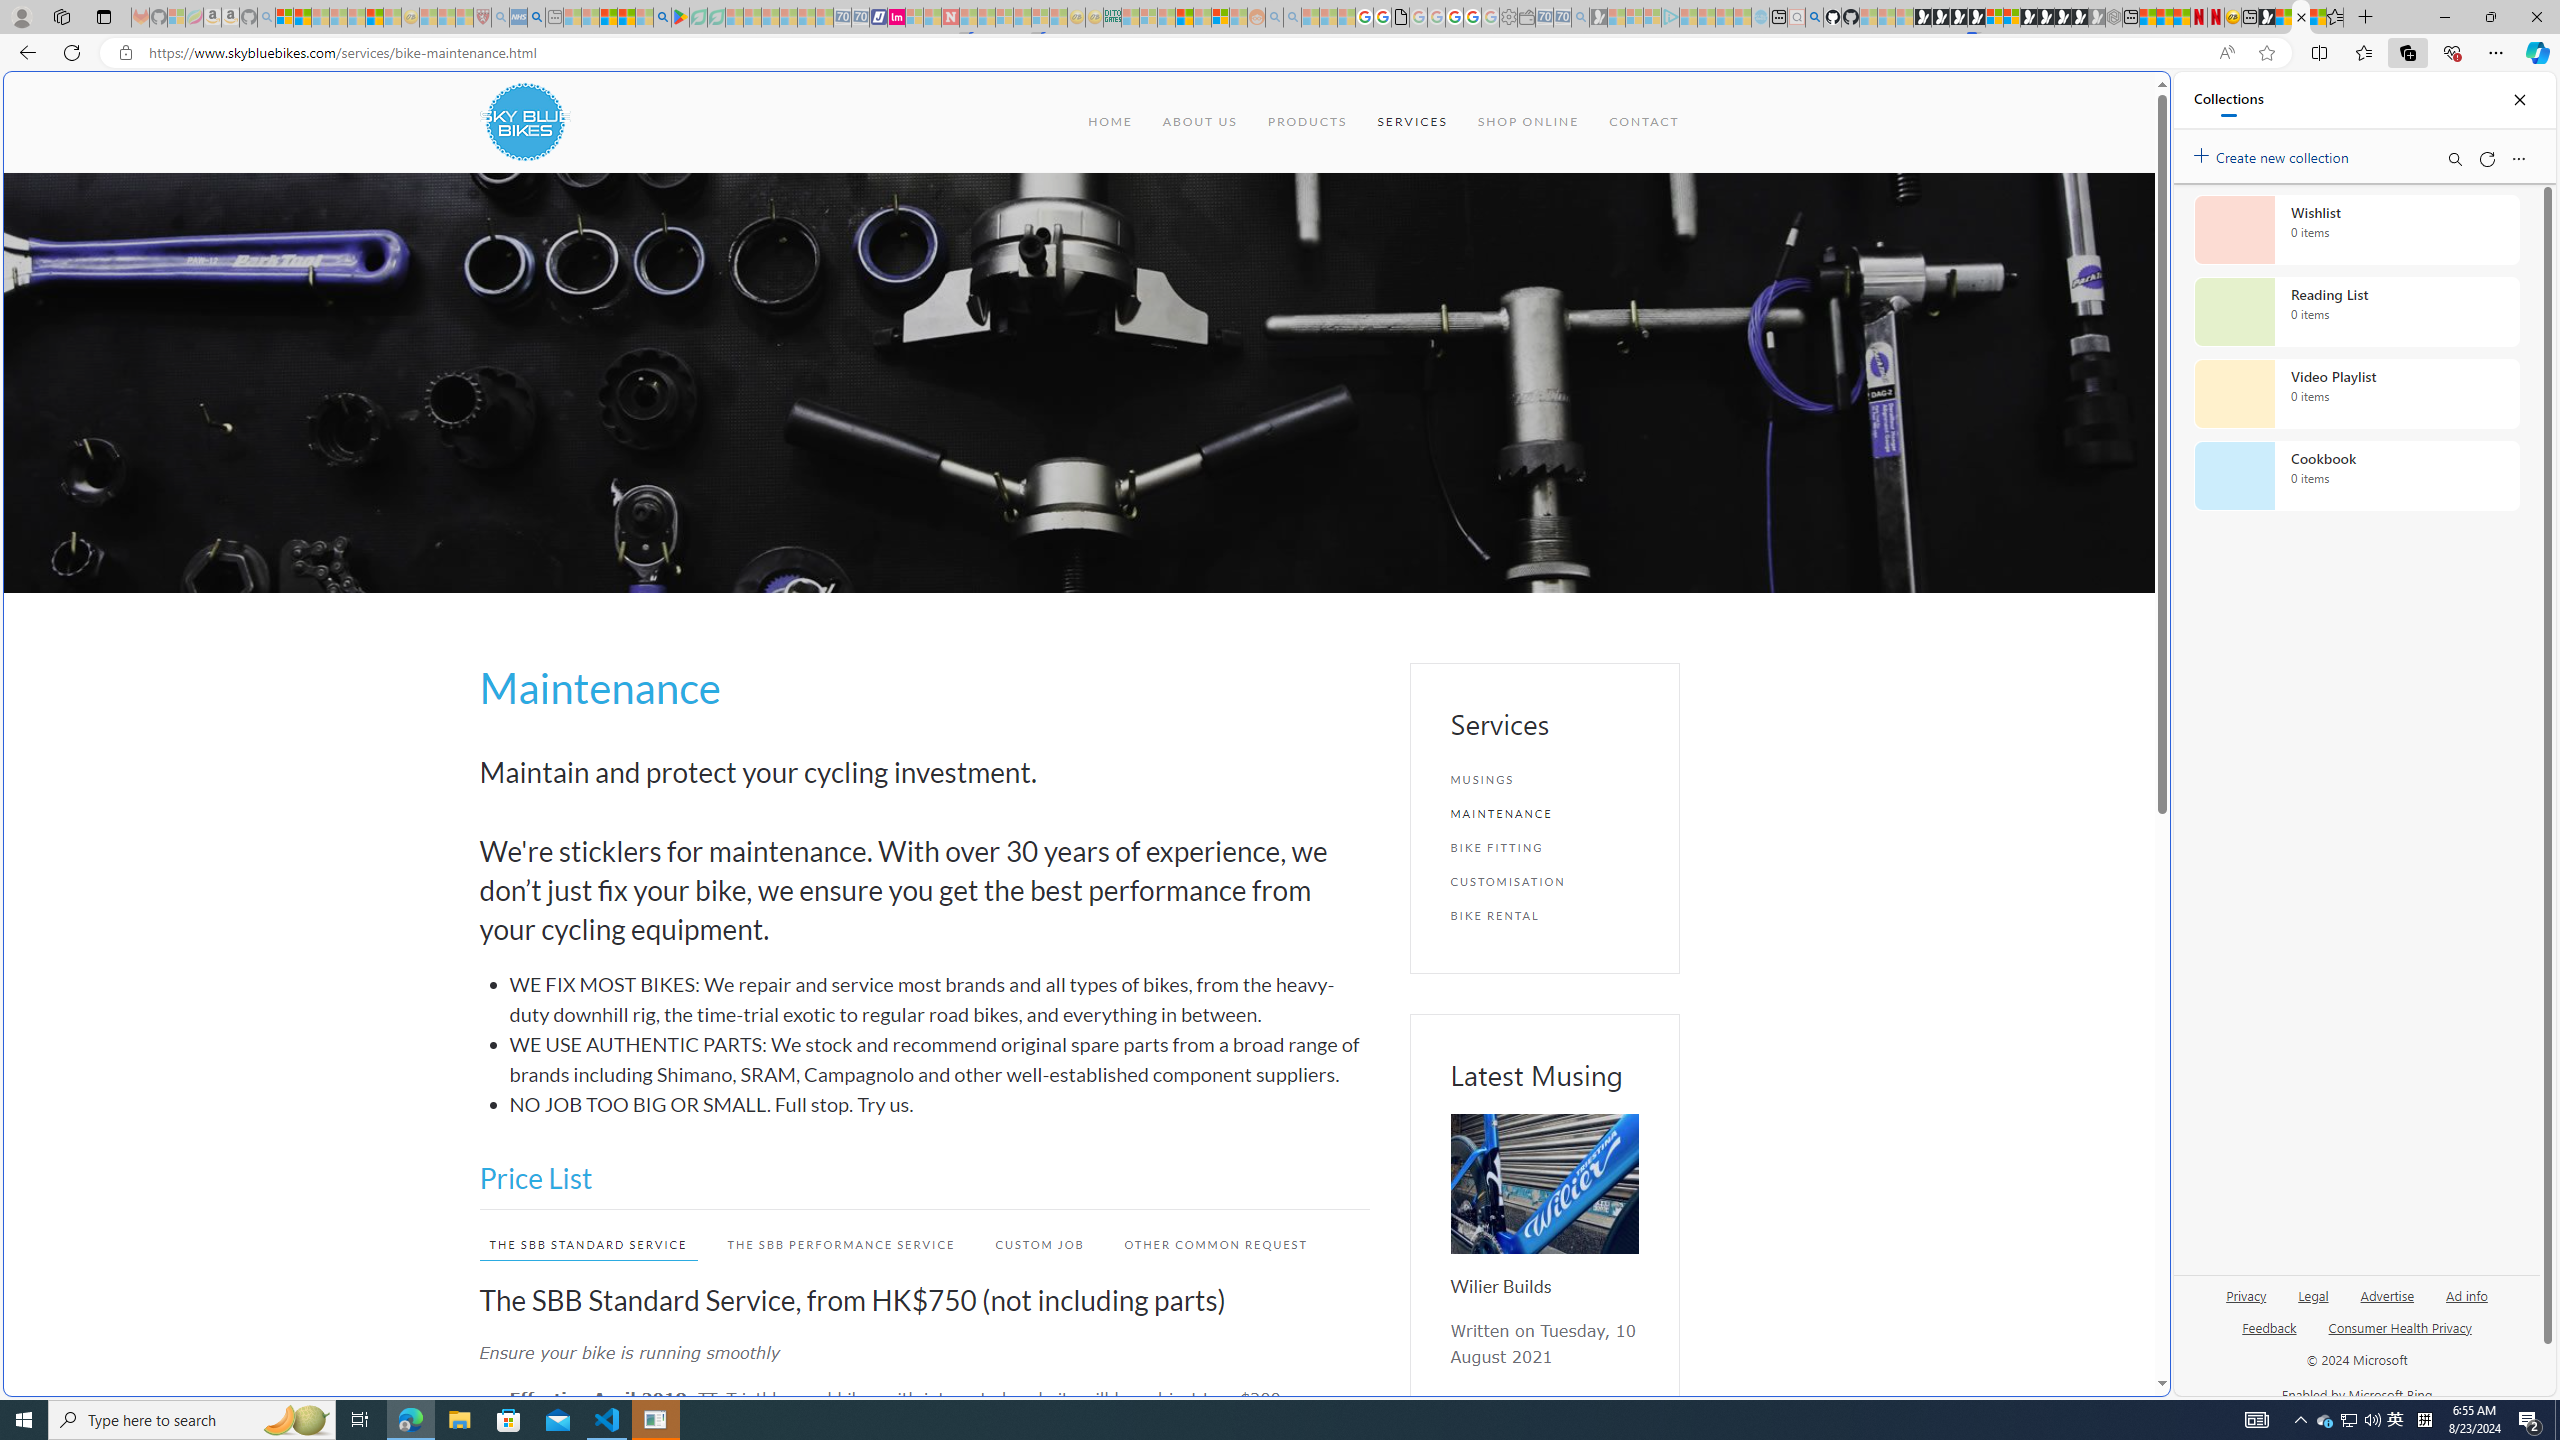 The image size is (2560, 1440). I want to click on THE SBB PERFORMANCE SERVICE, so click(840, 1244).